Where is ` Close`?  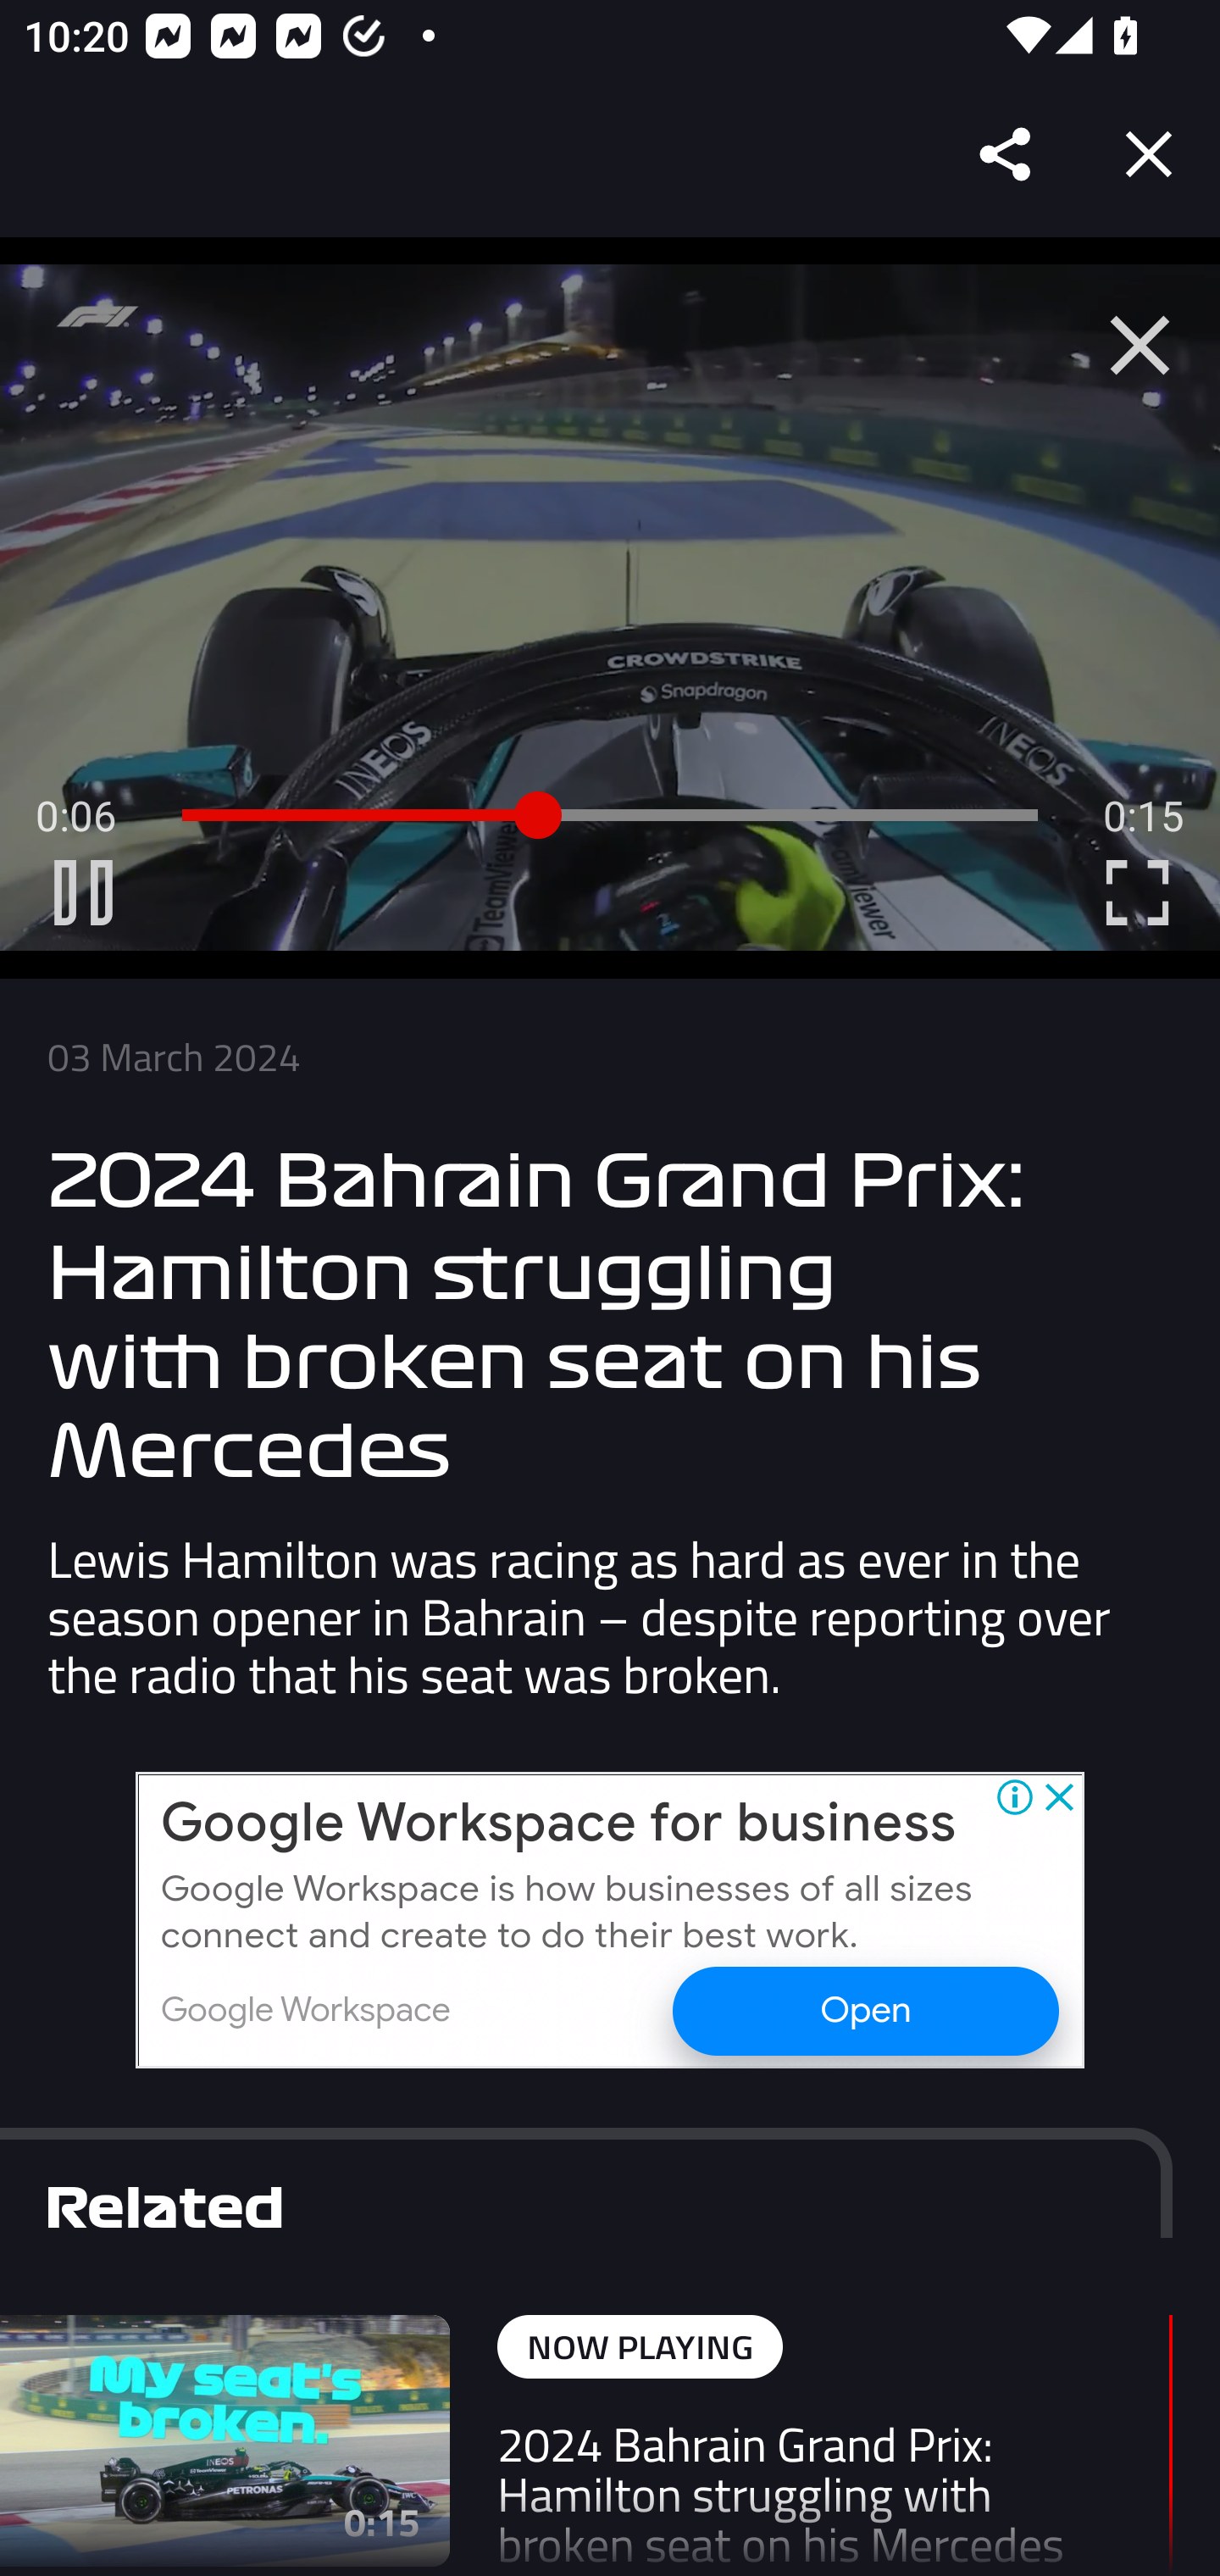
 Close is located at coordinates (1140, 346).